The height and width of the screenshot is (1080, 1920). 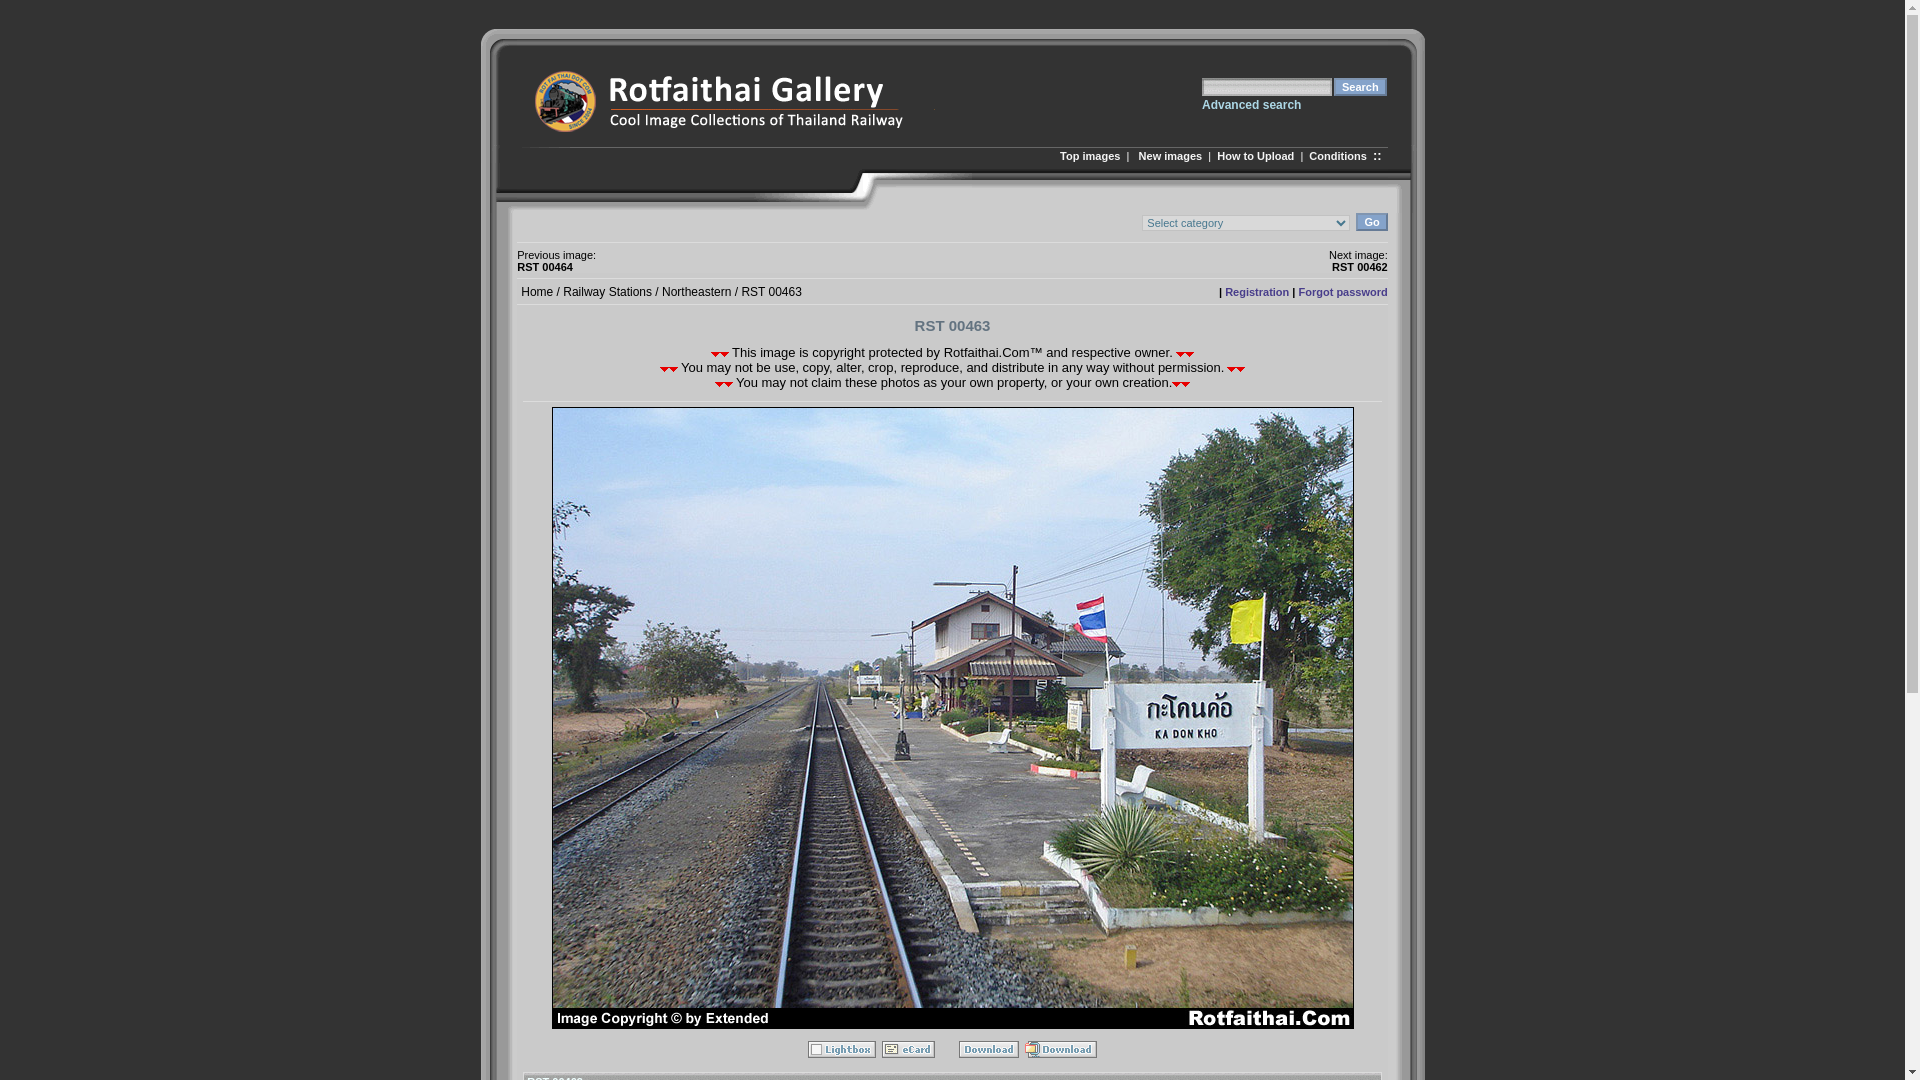 I want to click on Conditions, so click(x=1337, y=156).